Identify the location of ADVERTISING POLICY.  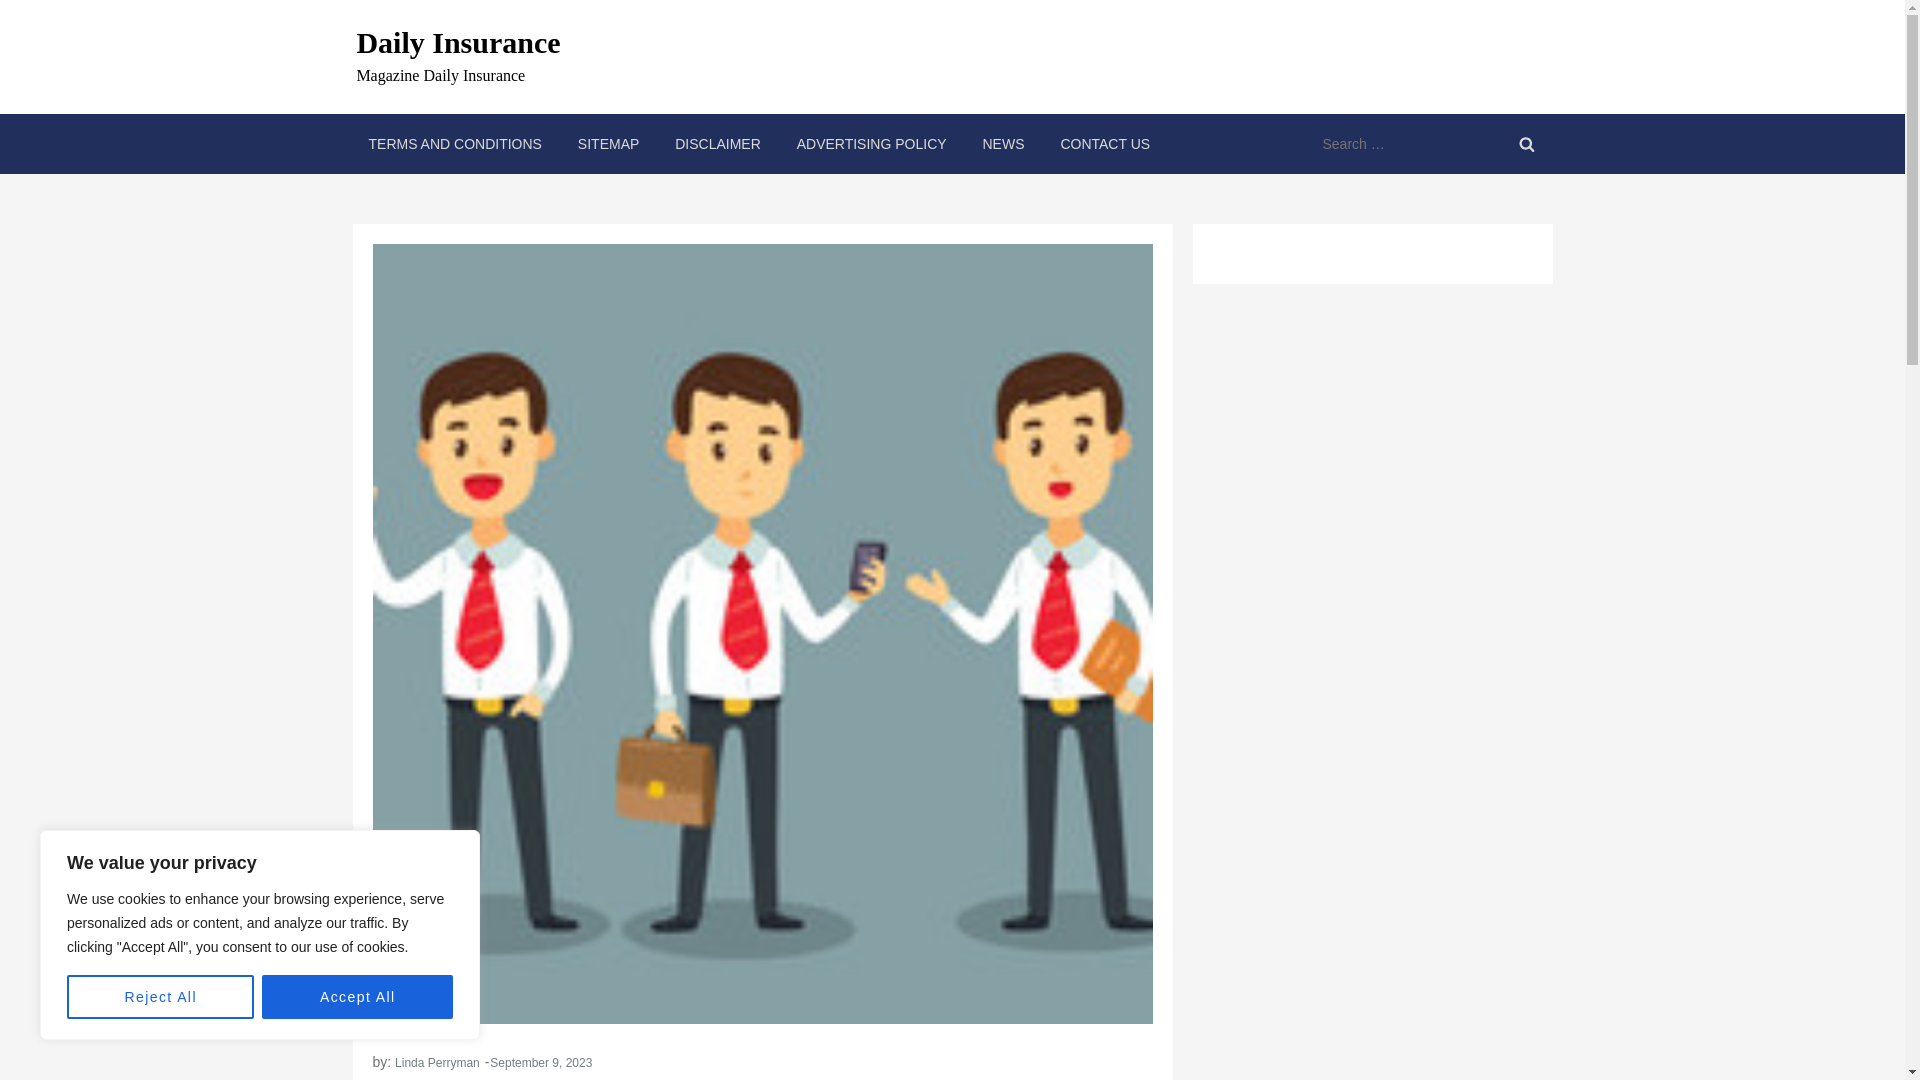
(872, 144).